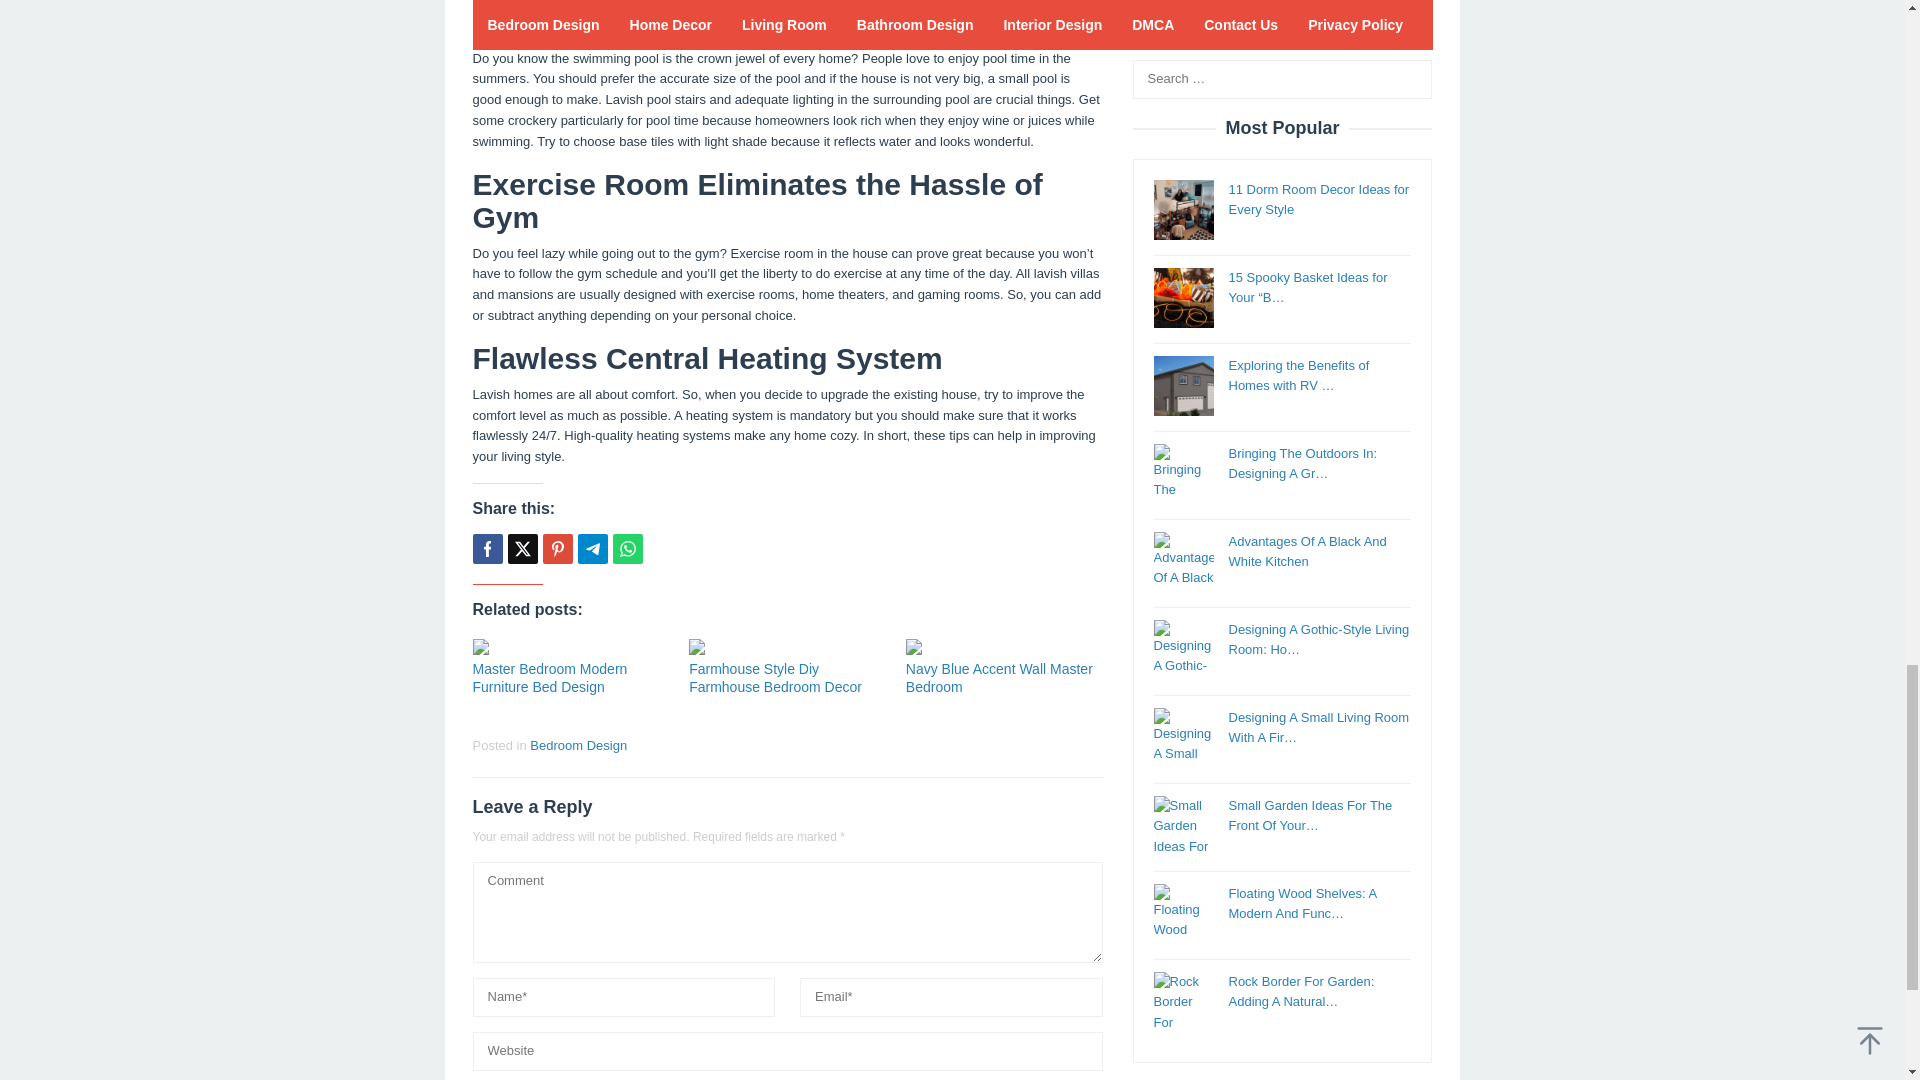 The image size is (1920, 1080). I want to click on Bedroom Design, so click(578, 744).